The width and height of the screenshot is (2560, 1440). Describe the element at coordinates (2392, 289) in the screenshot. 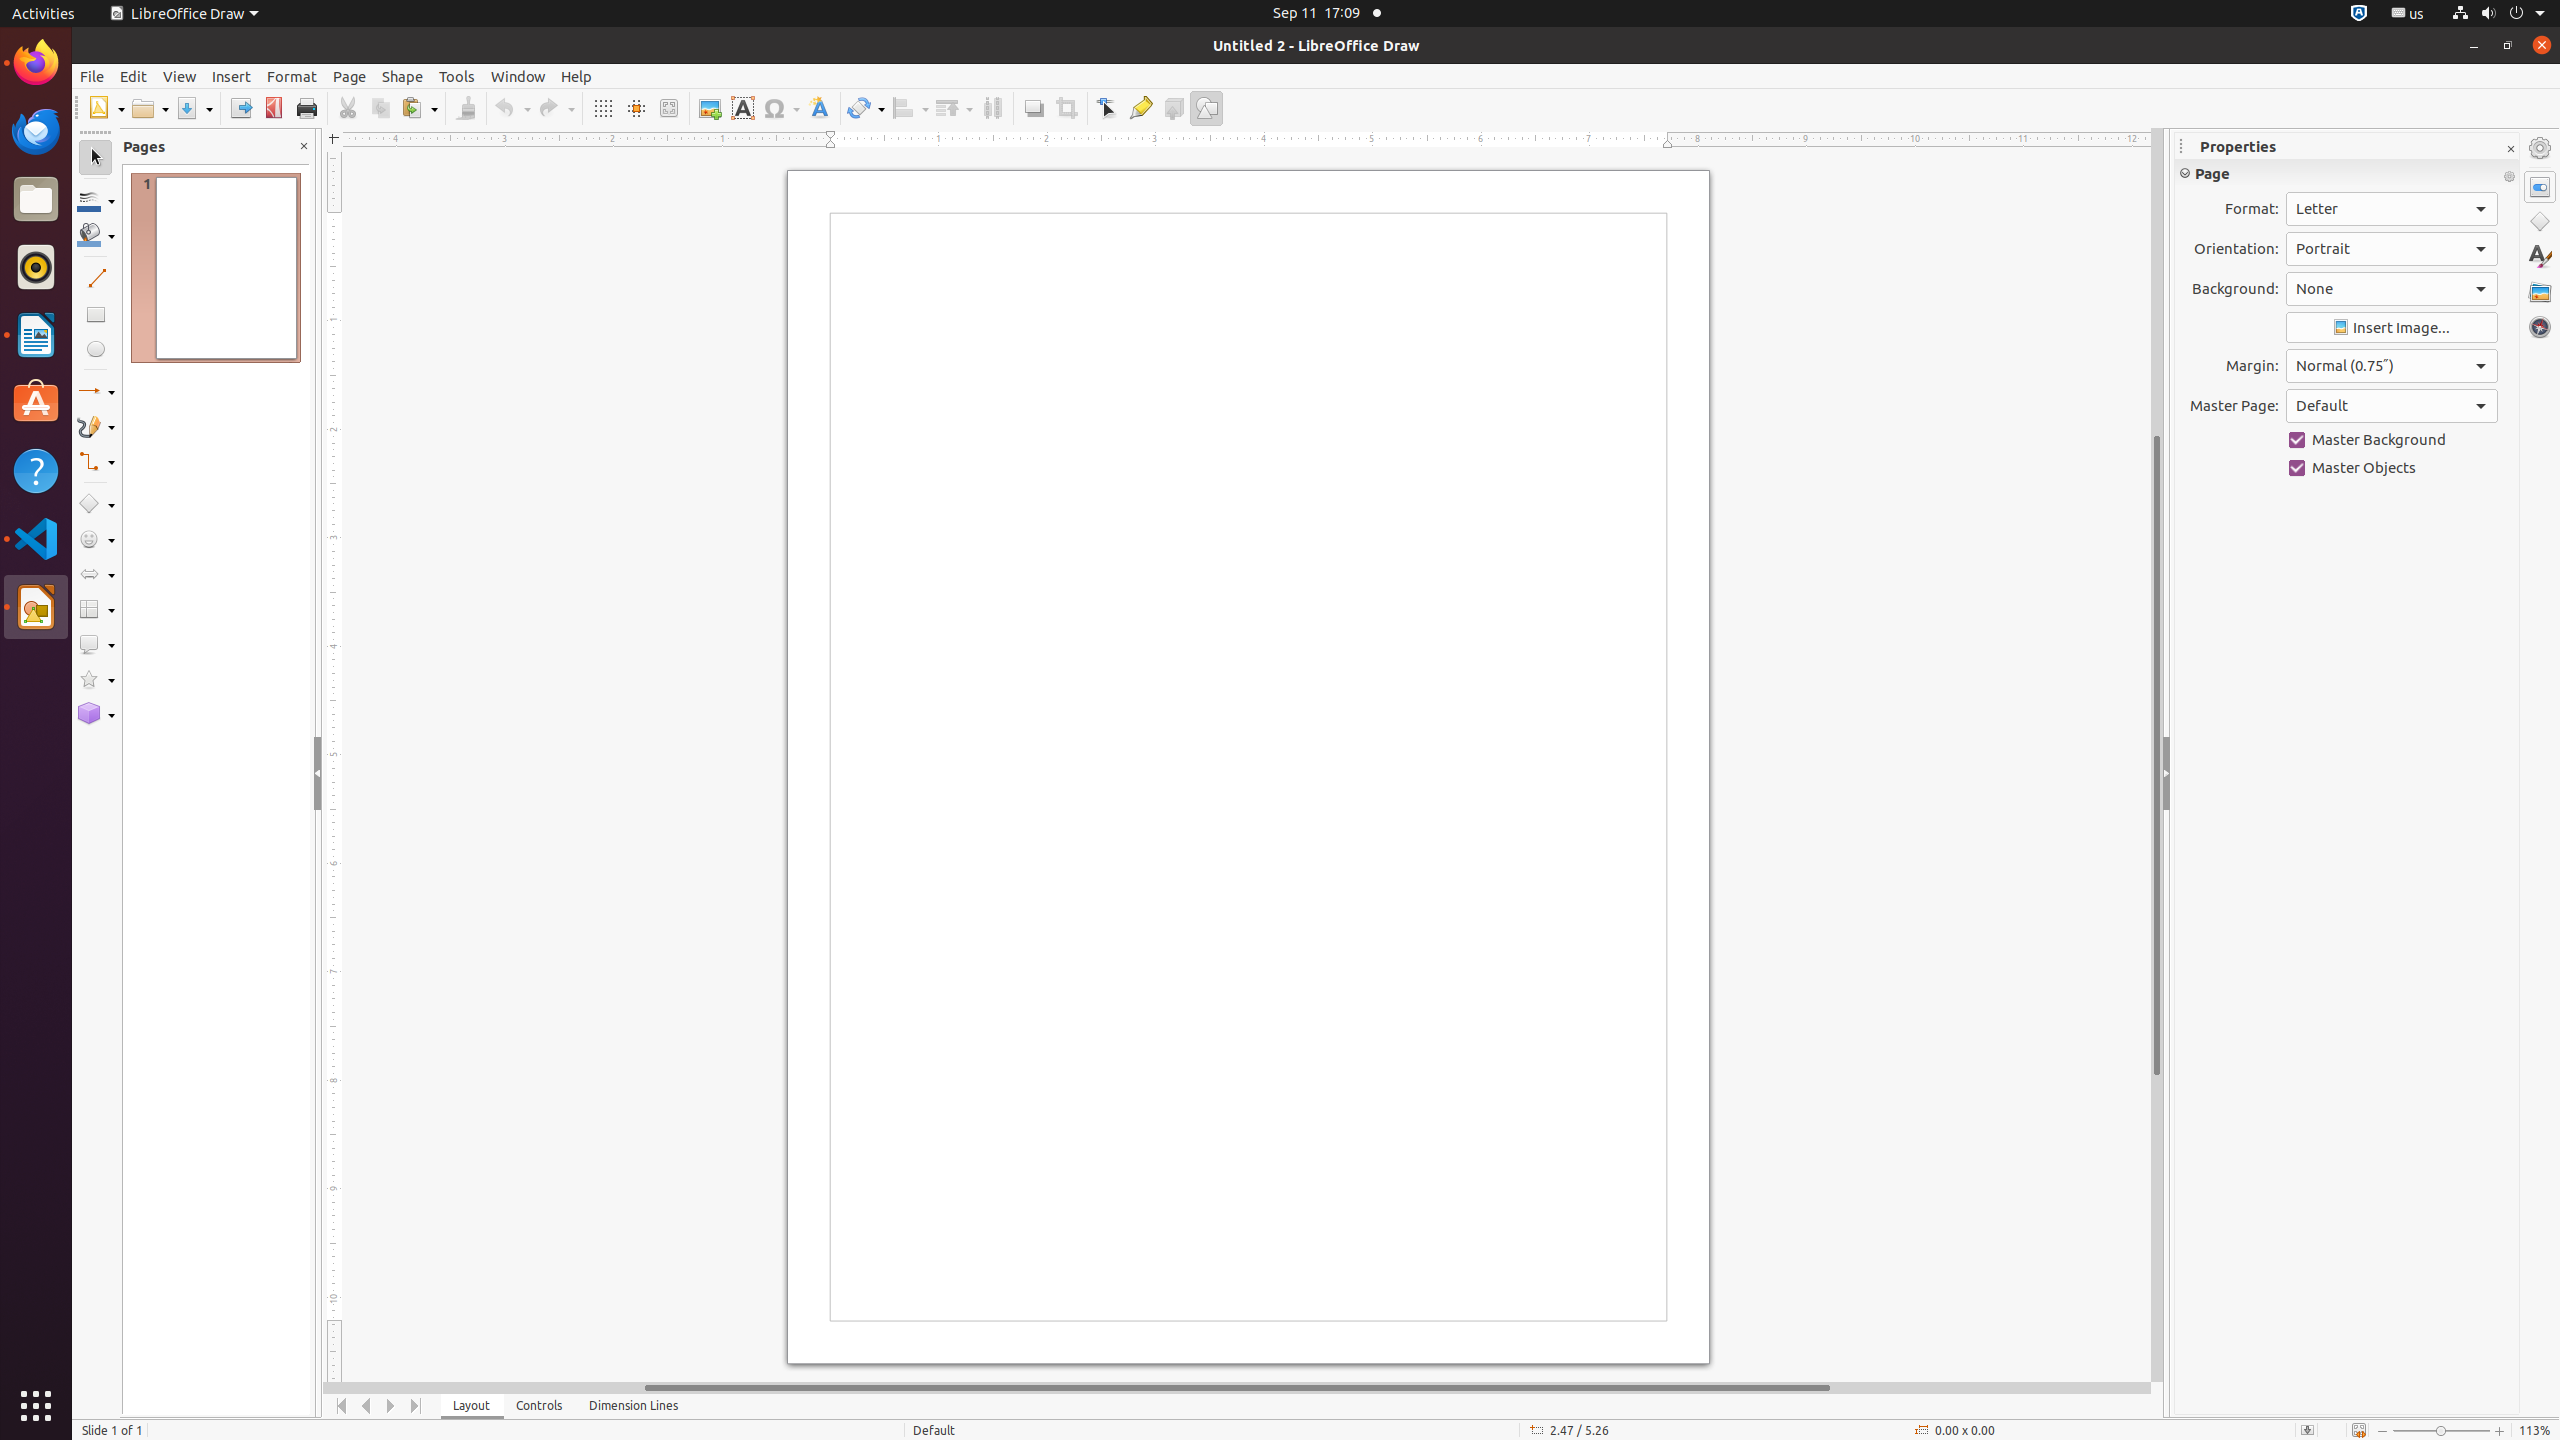

I see `Background:` at that location.